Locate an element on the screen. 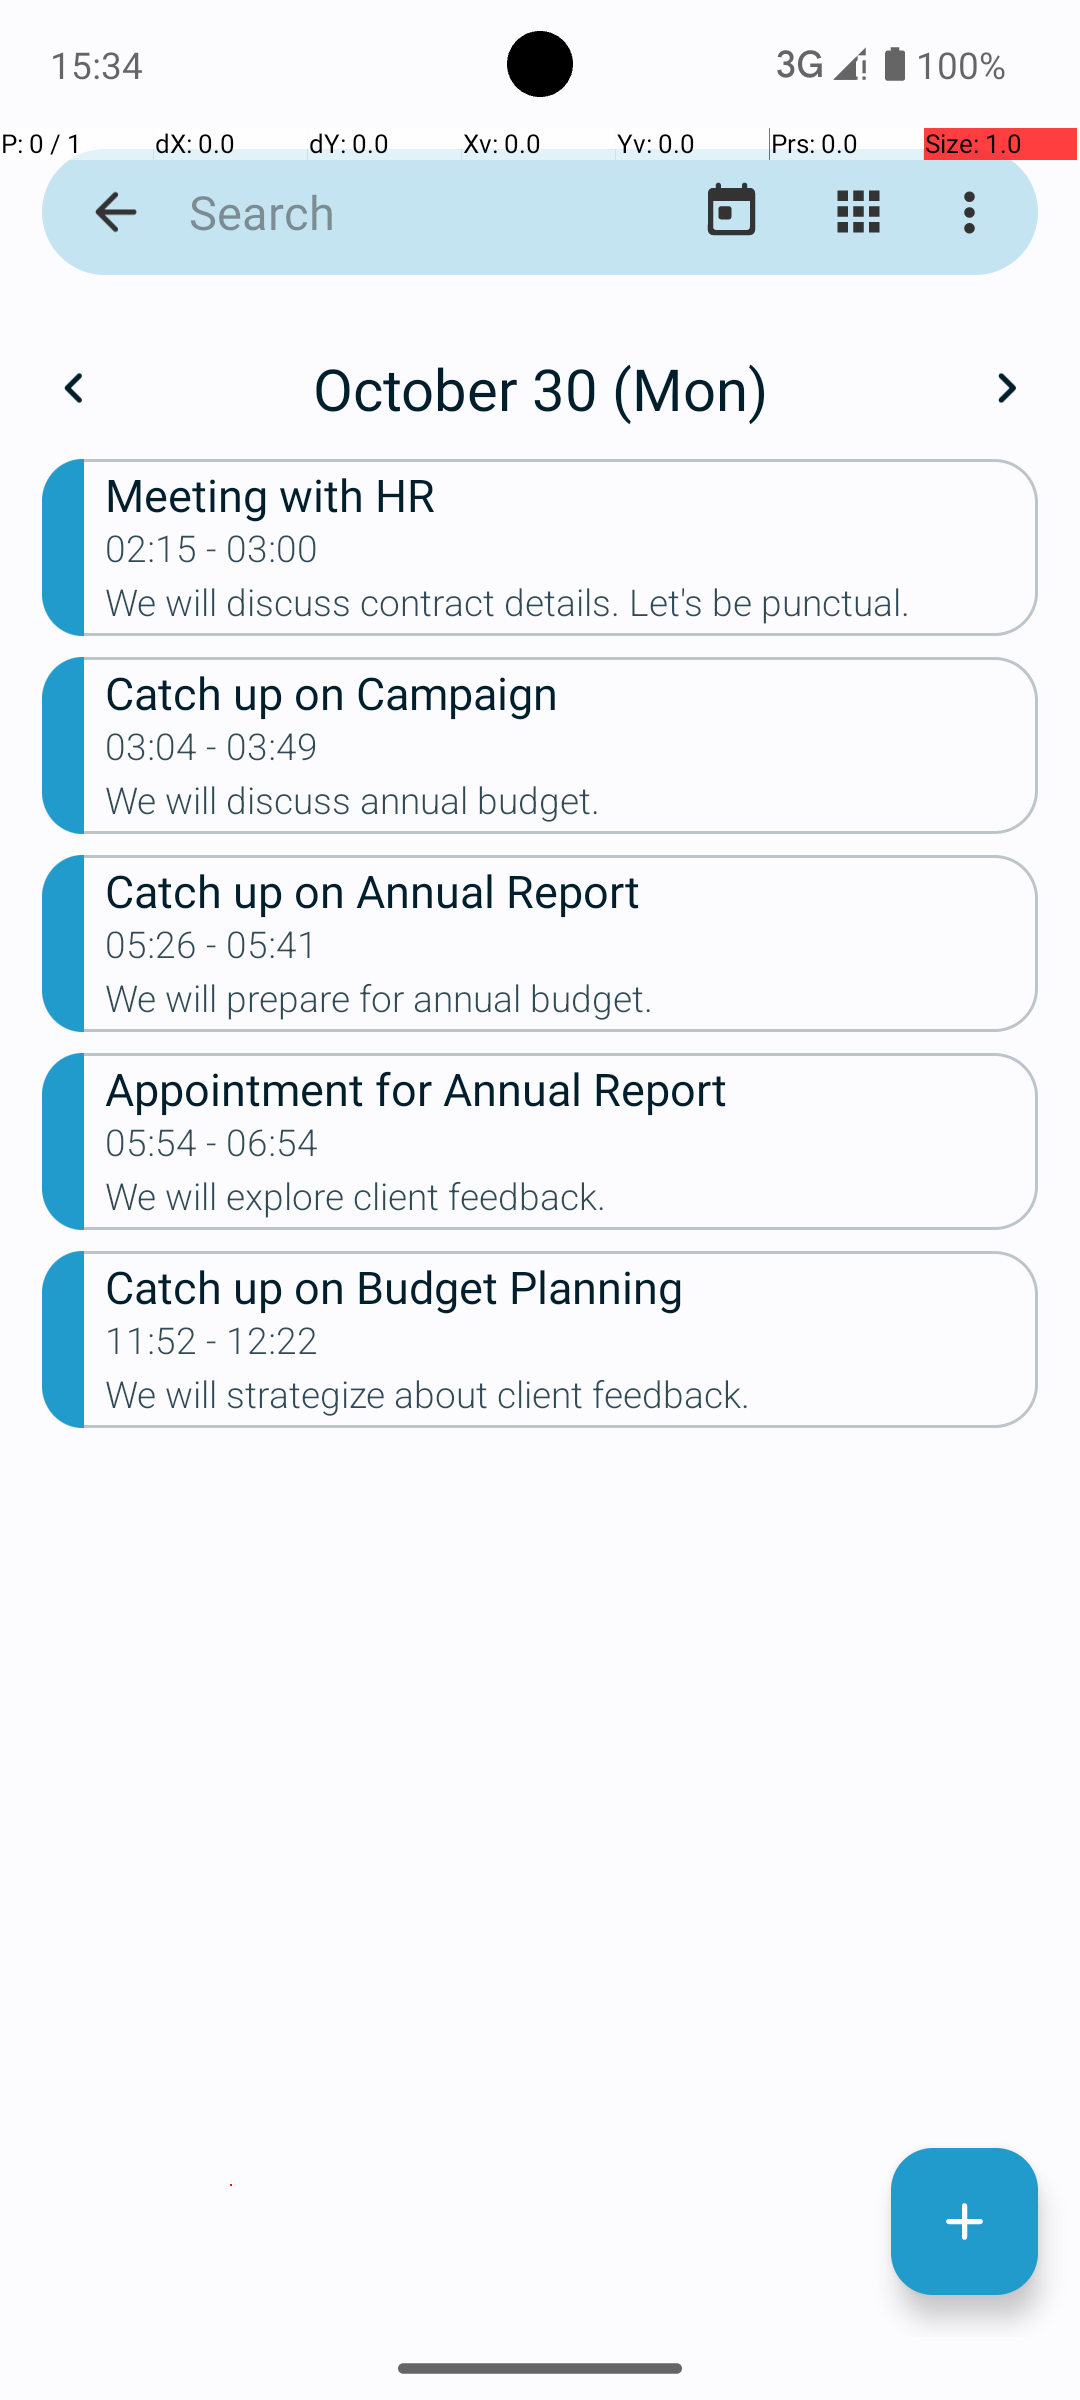  Catch up on Budget Planning is located at coordinates (572, 1286).